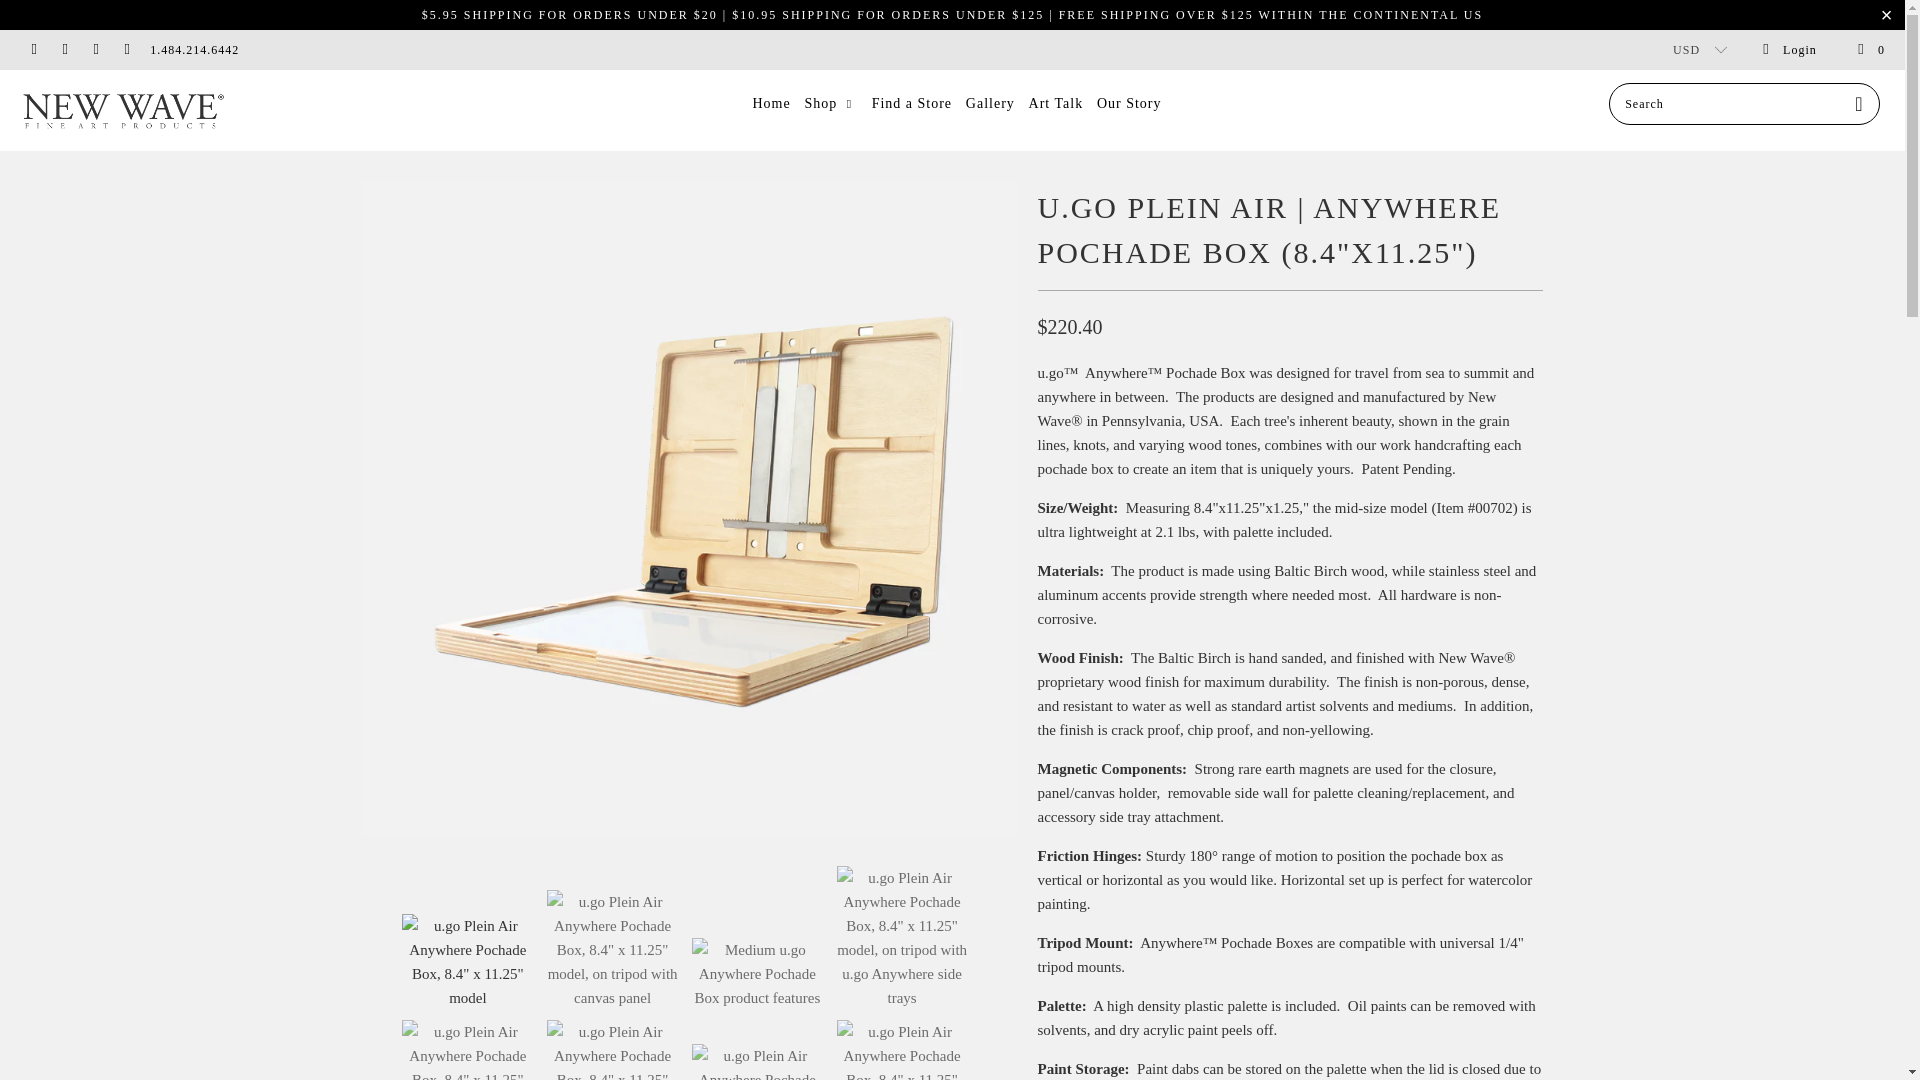 The height and width of the screenshot is (1080, 1920). Describe the element at coordinates (64, 50) in the screenshot. I see `New Wave Art on Facebook` at that location.